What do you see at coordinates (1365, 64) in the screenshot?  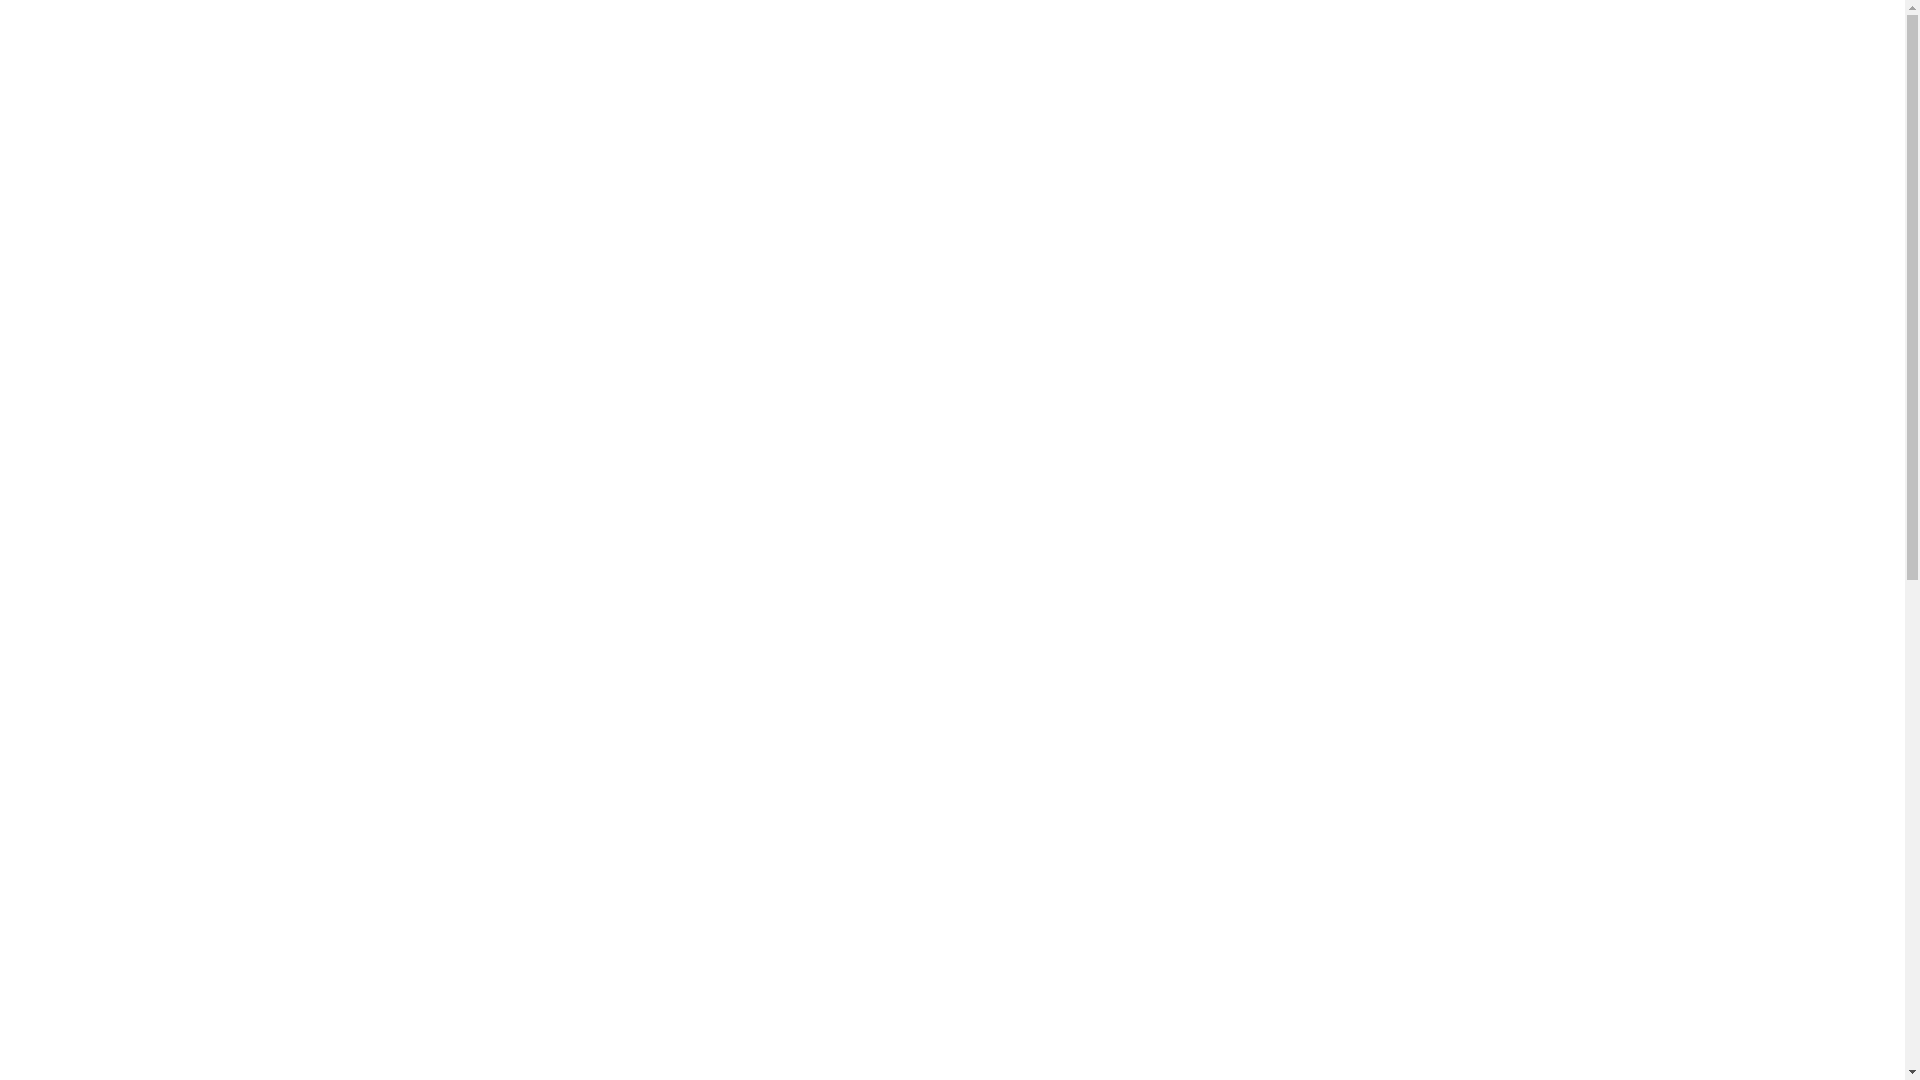 I see `Prefab` at bounding box center [1365, 64].